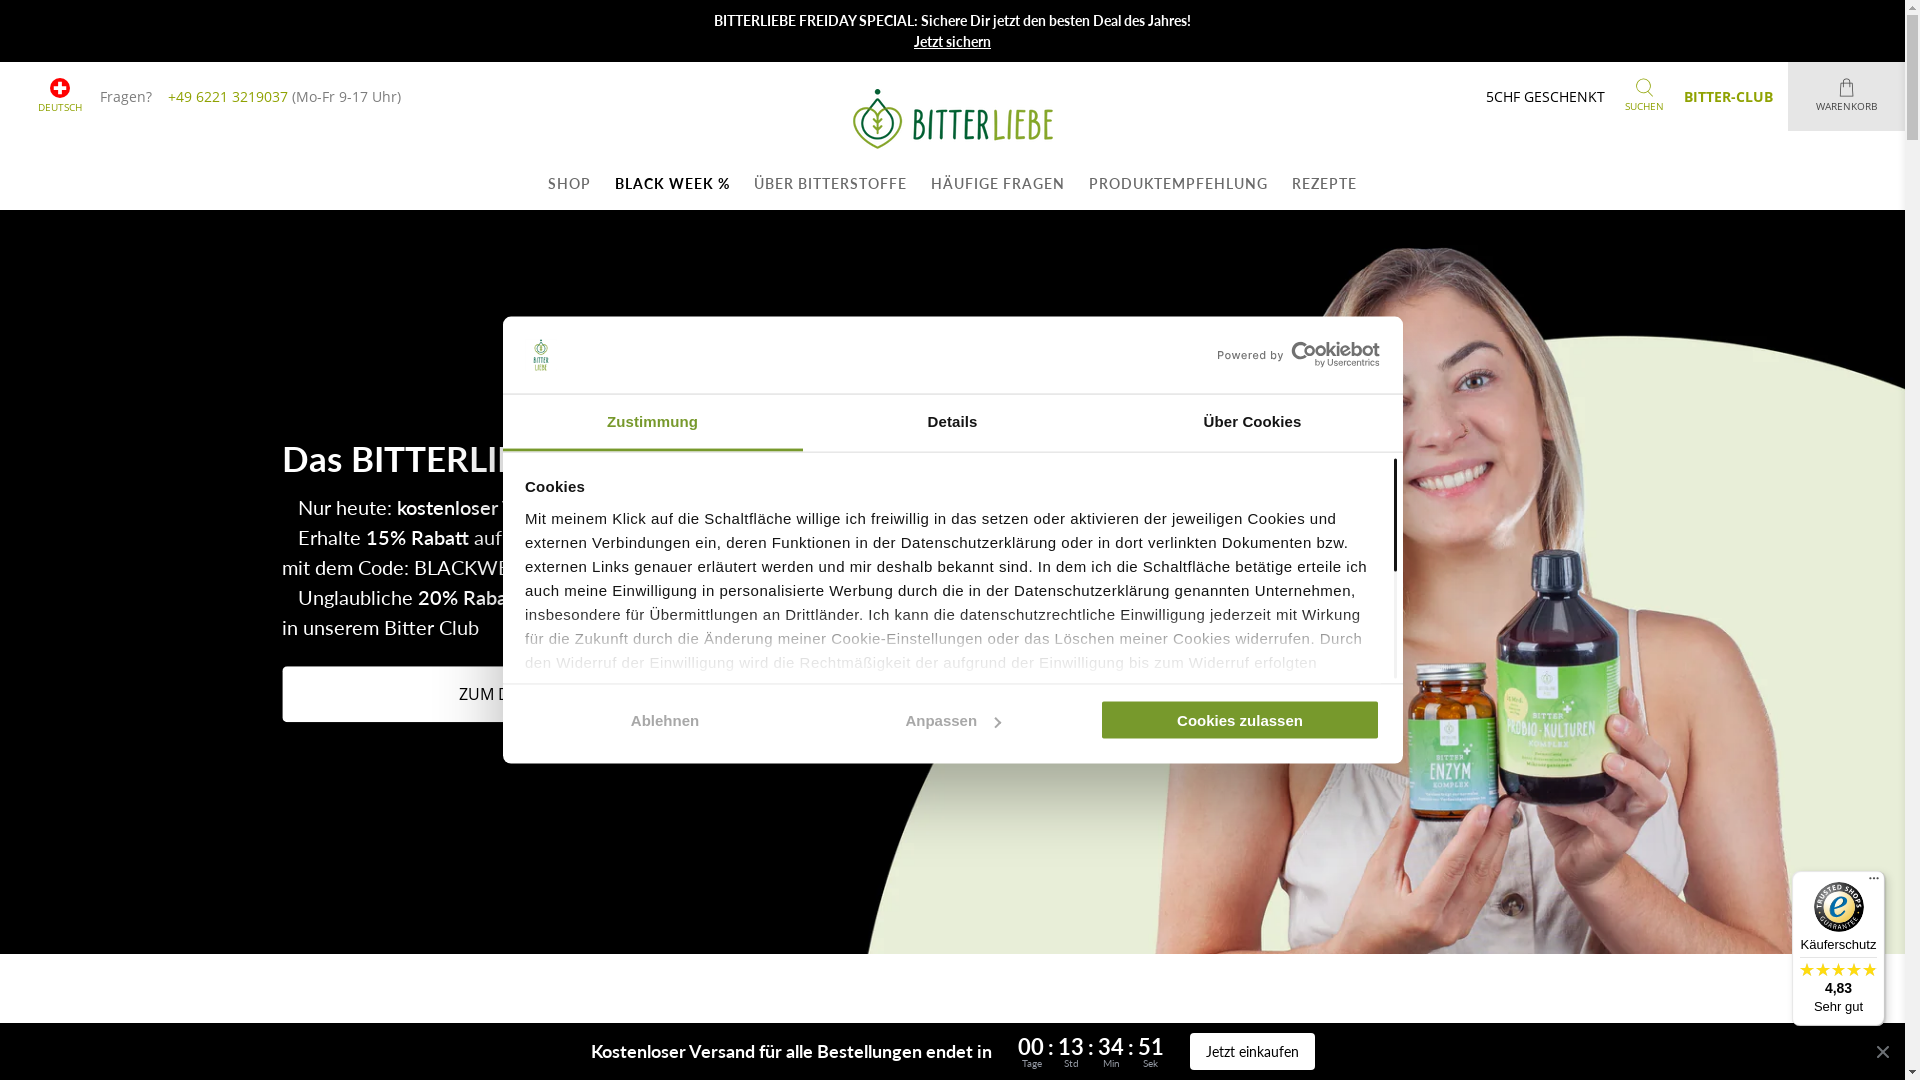 Image resolution: width=1920 pixels, height=1080 pixels. I want to click on SHOP, so click(570, 184).